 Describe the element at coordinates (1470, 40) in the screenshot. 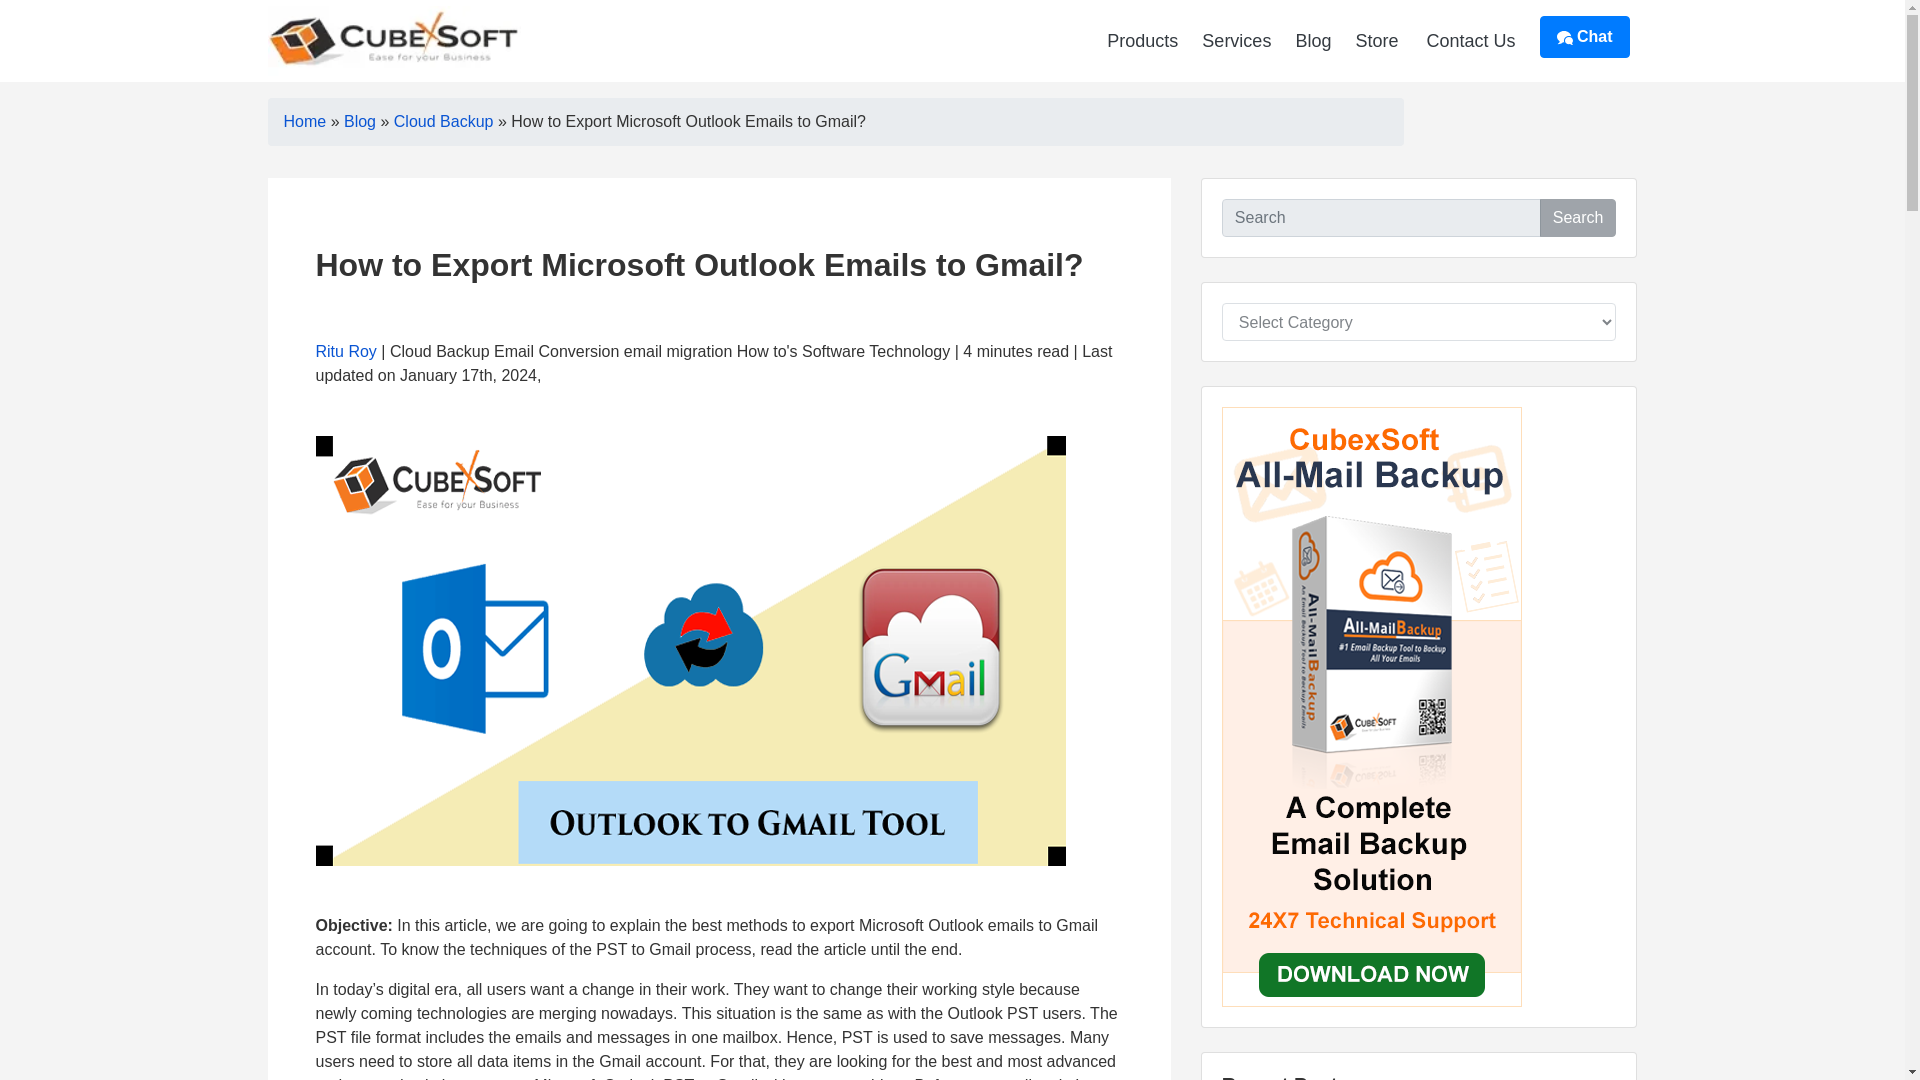

I see `Contact Us` at that location.